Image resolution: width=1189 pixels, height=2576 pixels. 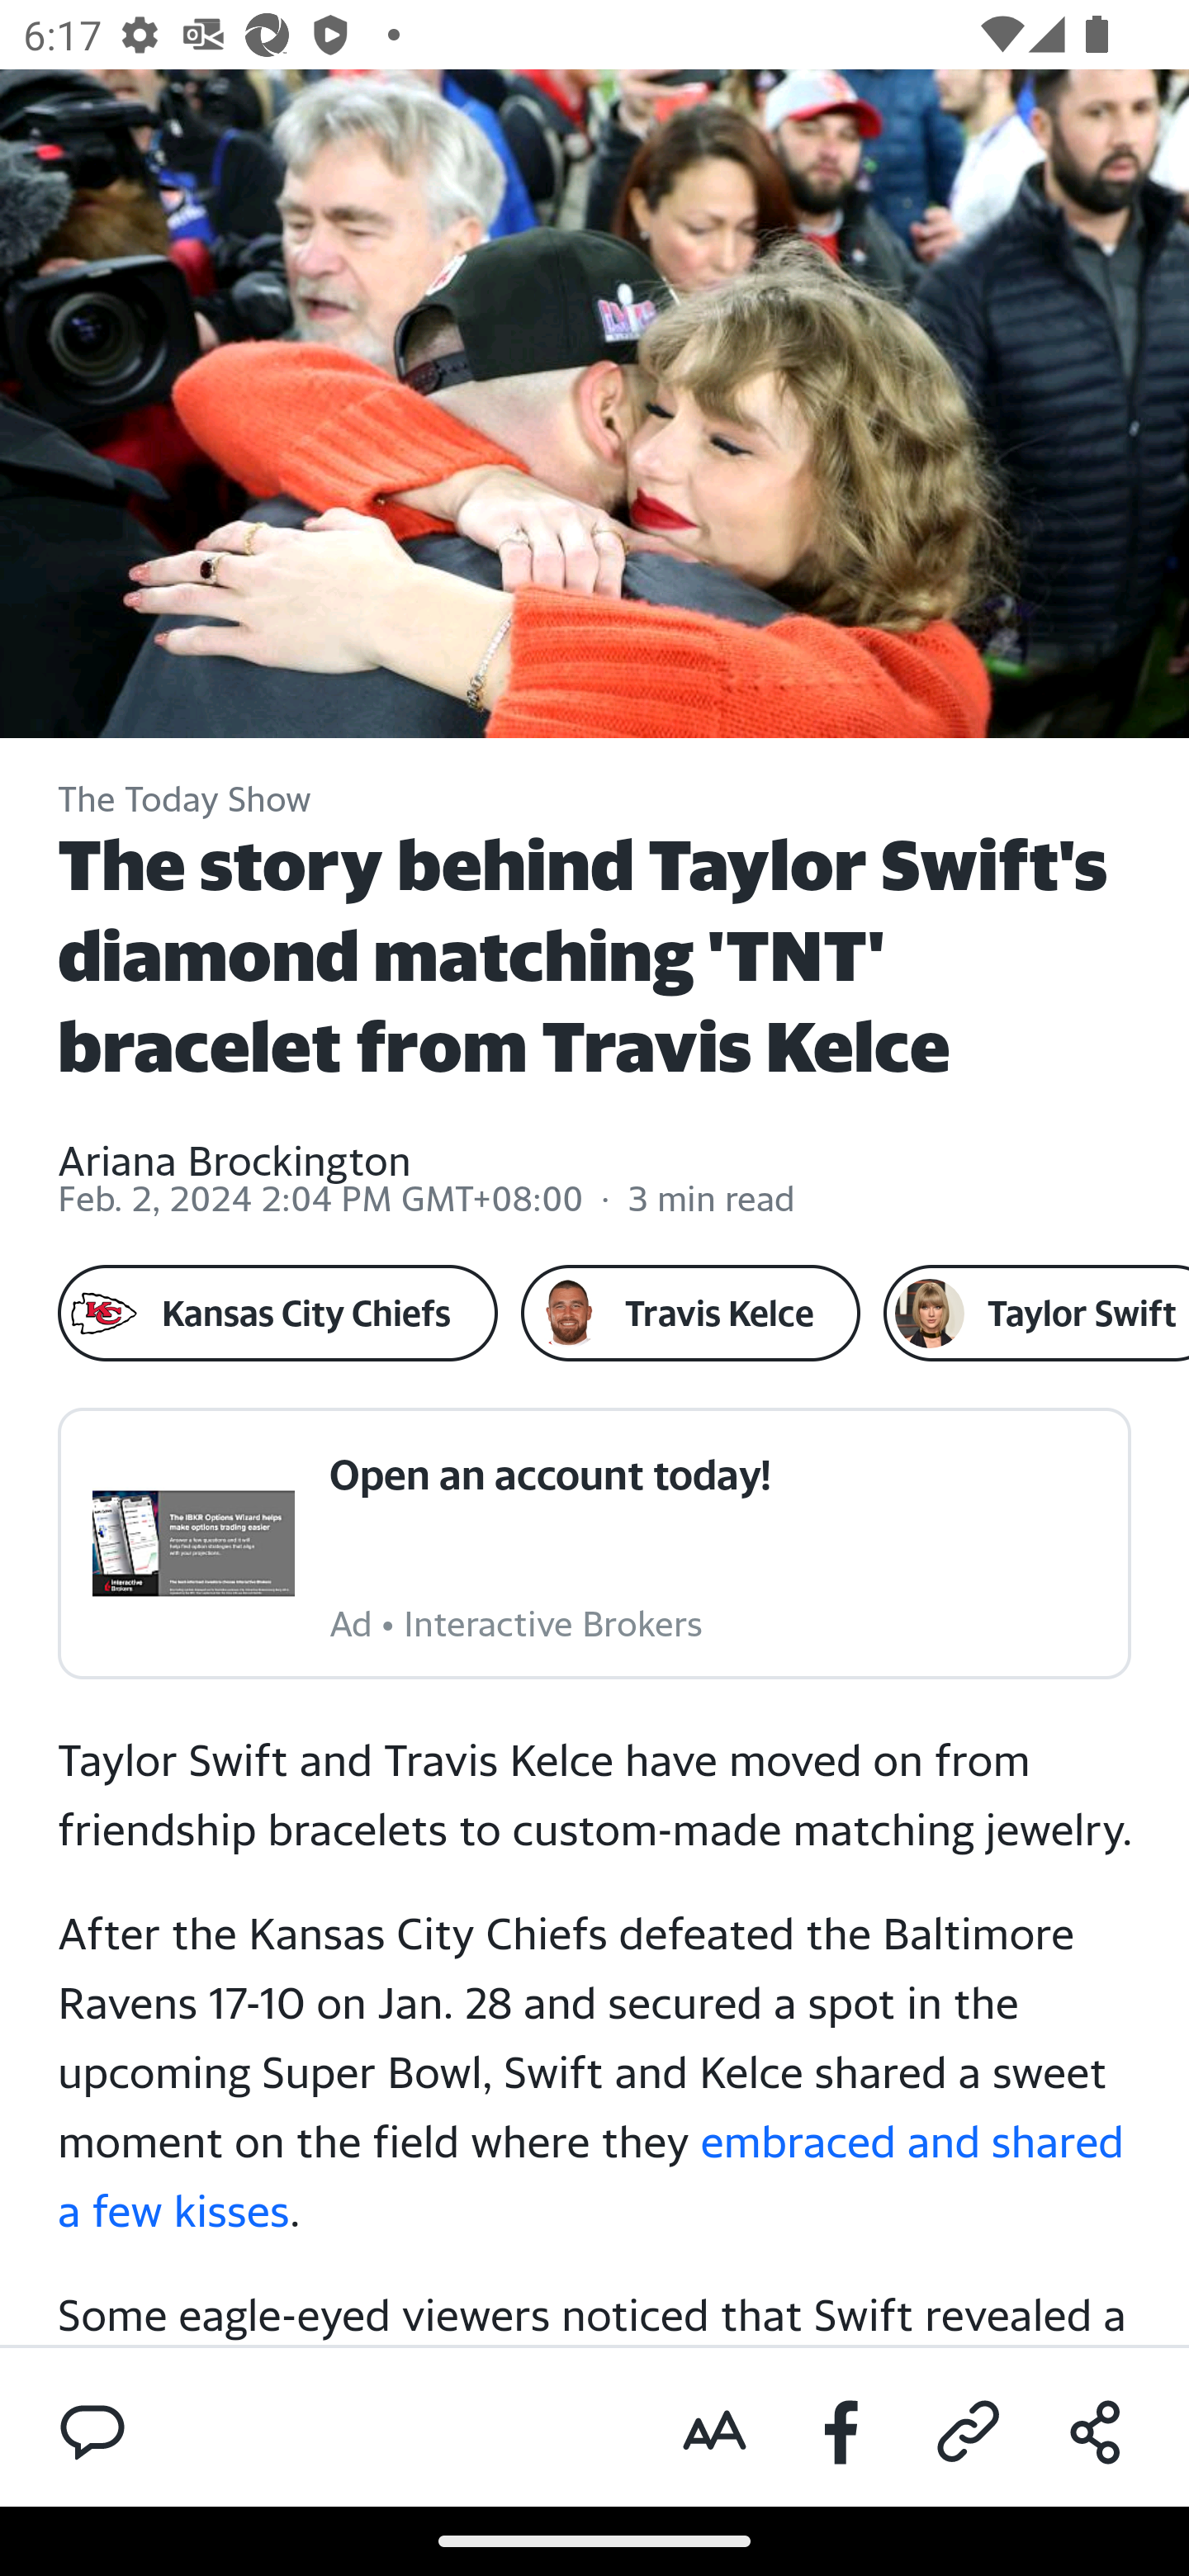 I want to click on embraced and shared a few kisses, so click(x=593, y=2174).